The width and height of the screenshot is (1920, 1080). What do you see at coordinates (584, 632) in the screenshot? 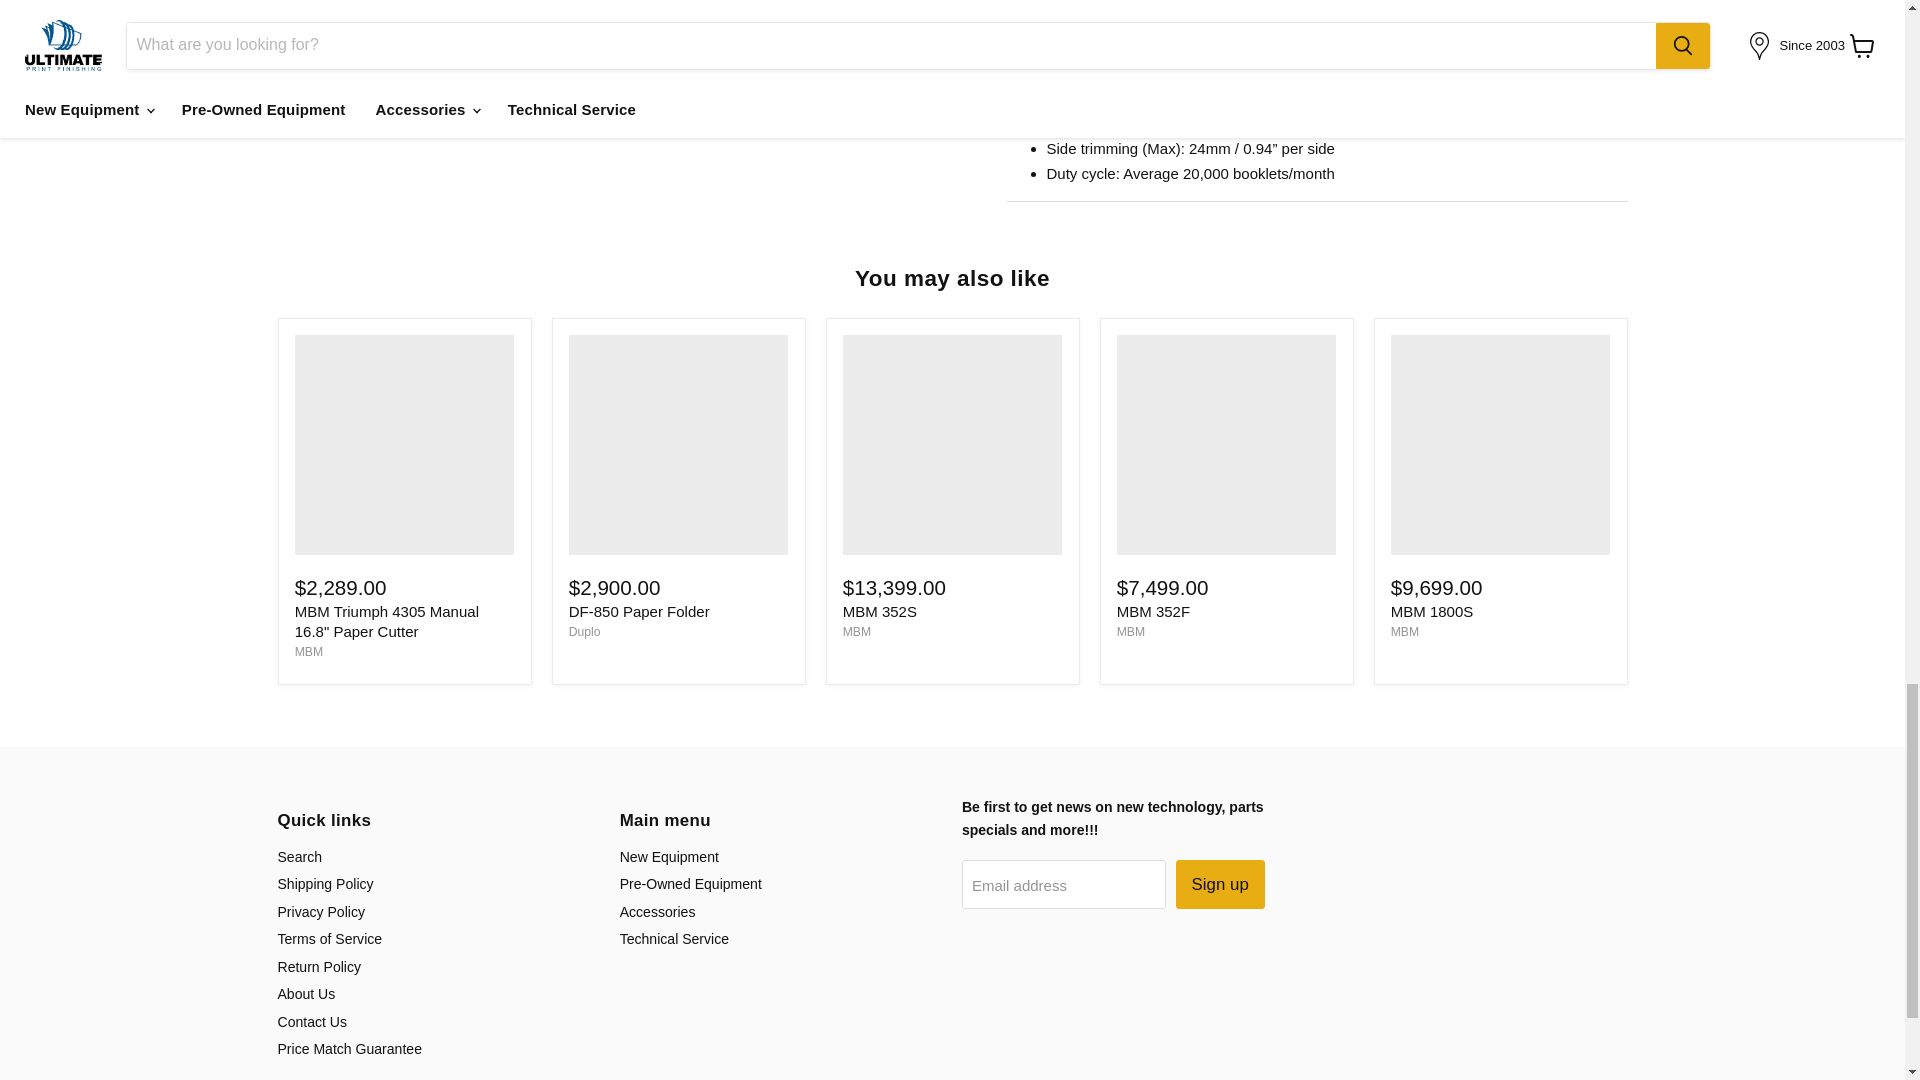
I see `Duplo` at bounding box center [584, 632].